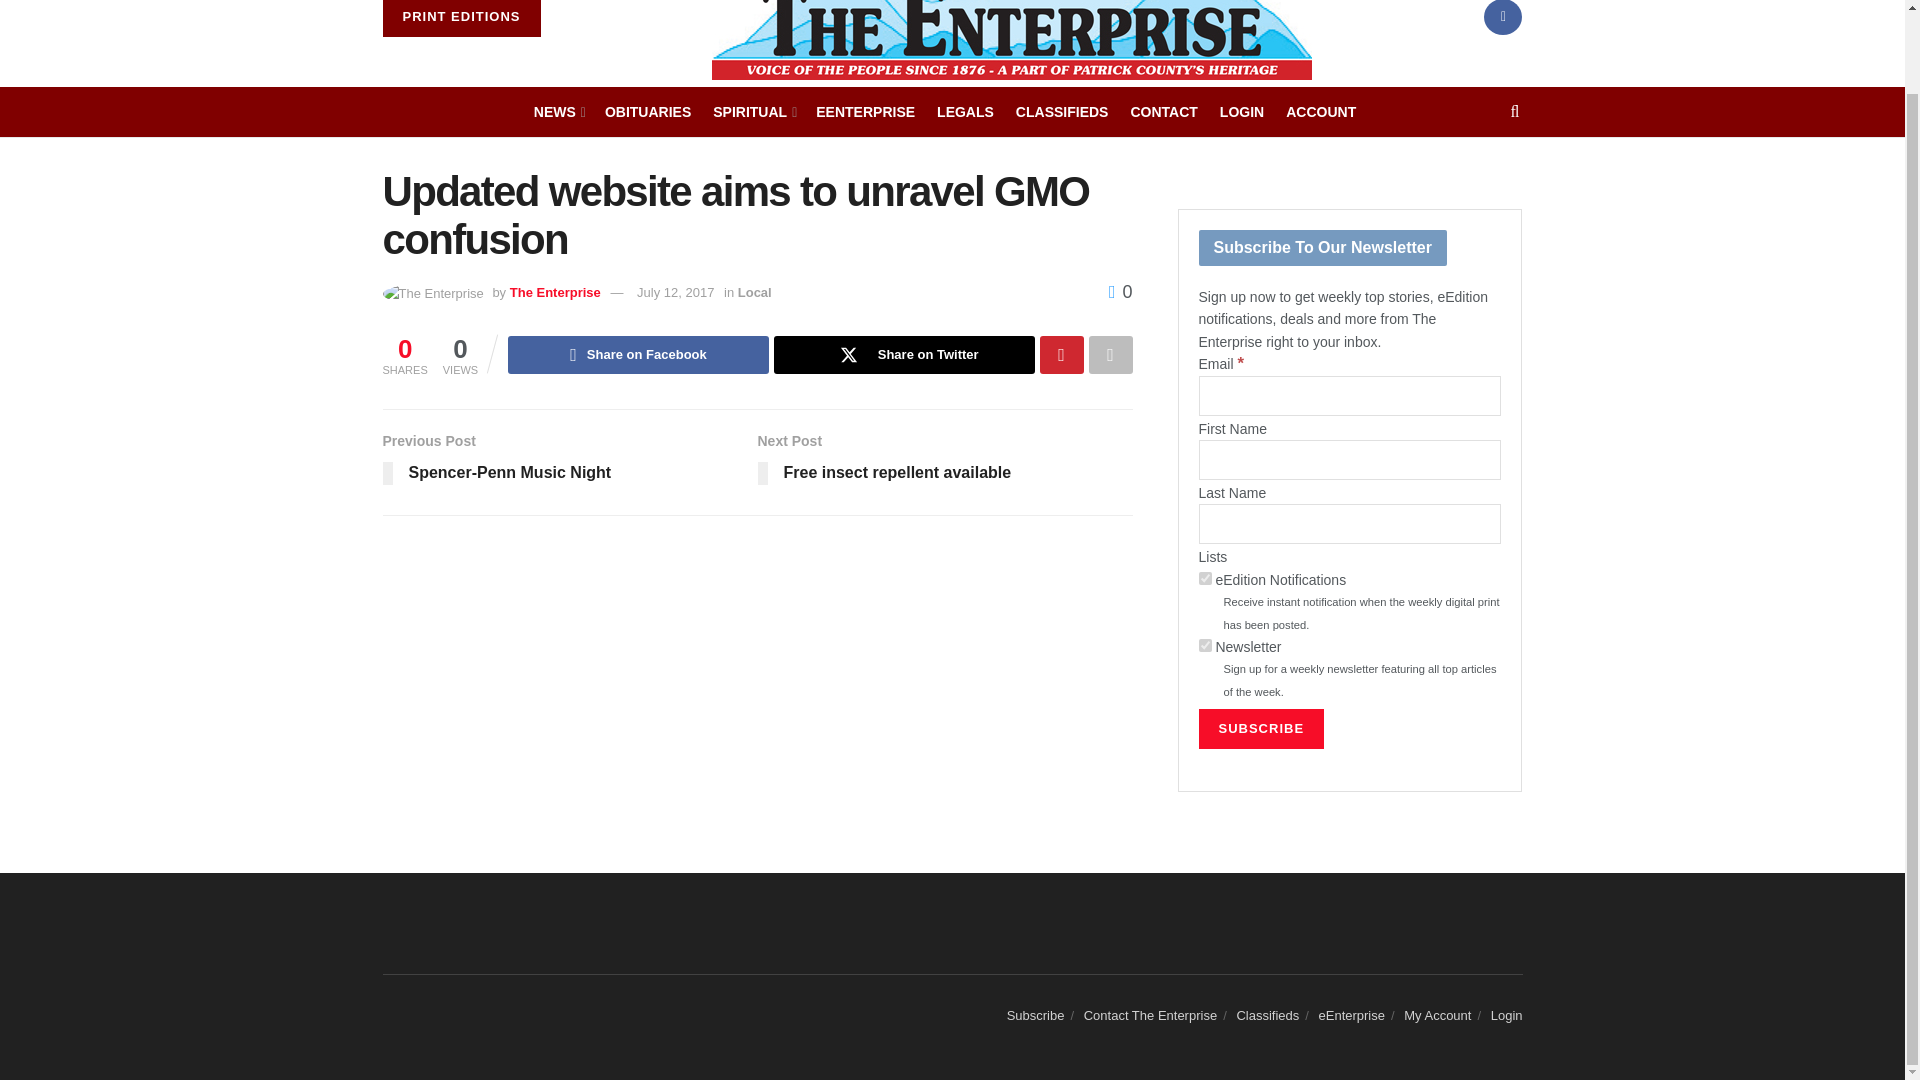 This screenshot has height=1080, width=1920. What do you see at coordinates (648, 112) in the screenshot?
I see `OBITUARIES` at bounding box center [648, 112].